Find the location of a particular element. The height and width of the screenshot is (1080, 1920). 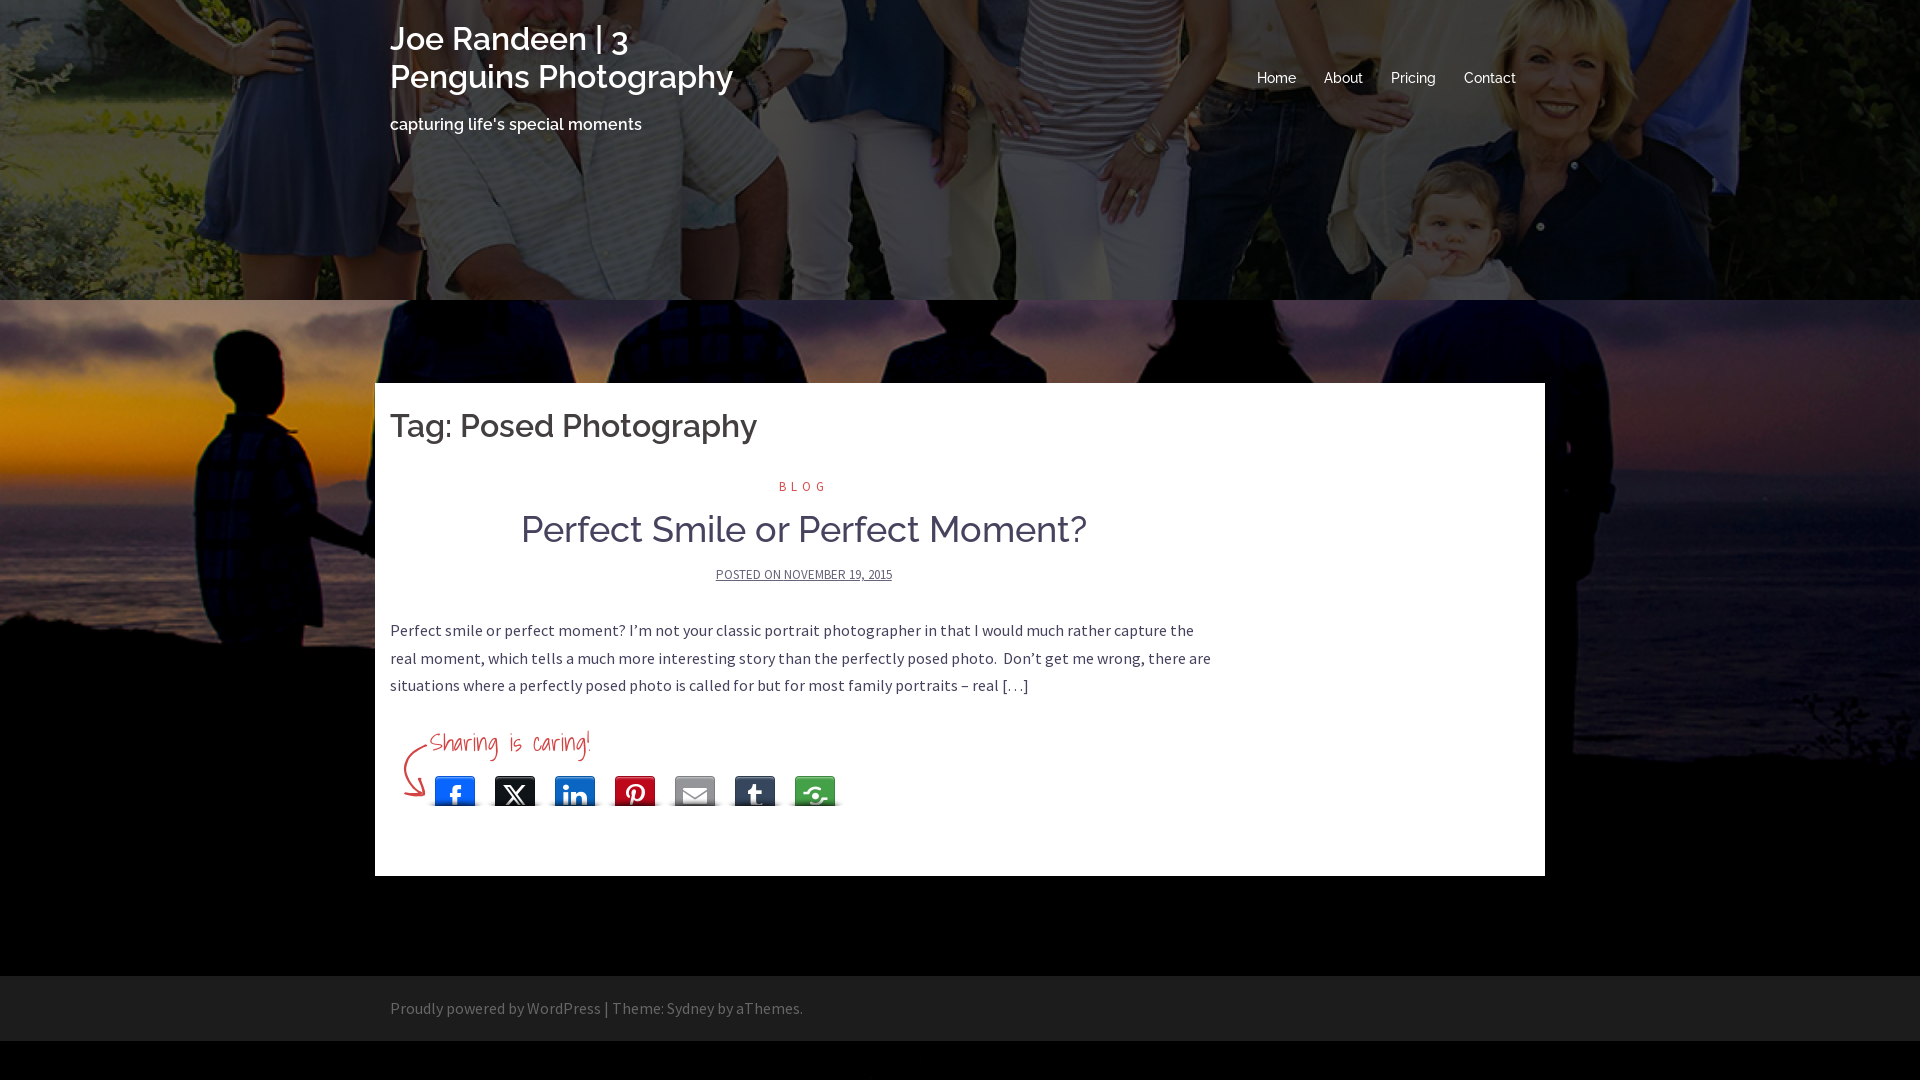

LinkedIn is located at coordinates (575, 786).